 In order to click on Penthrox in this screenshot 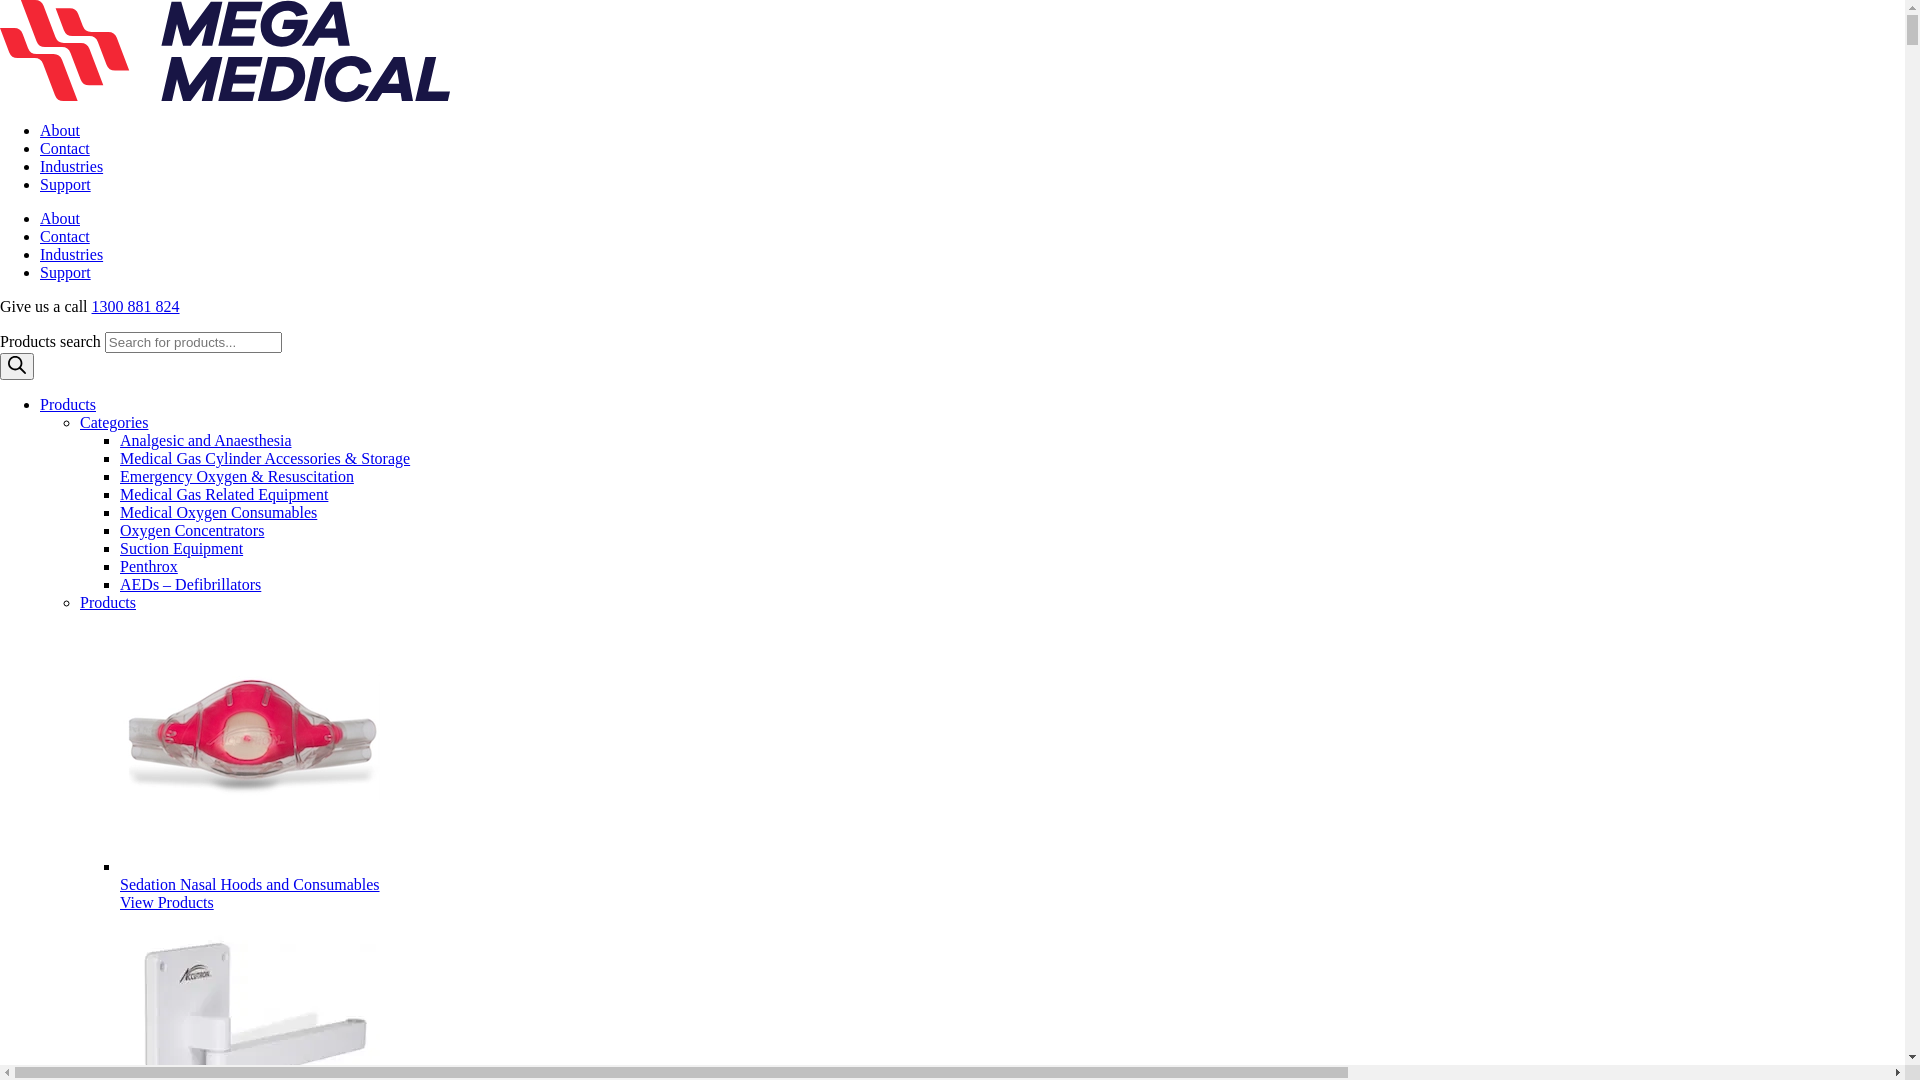, I will do `click(149, 566)`.